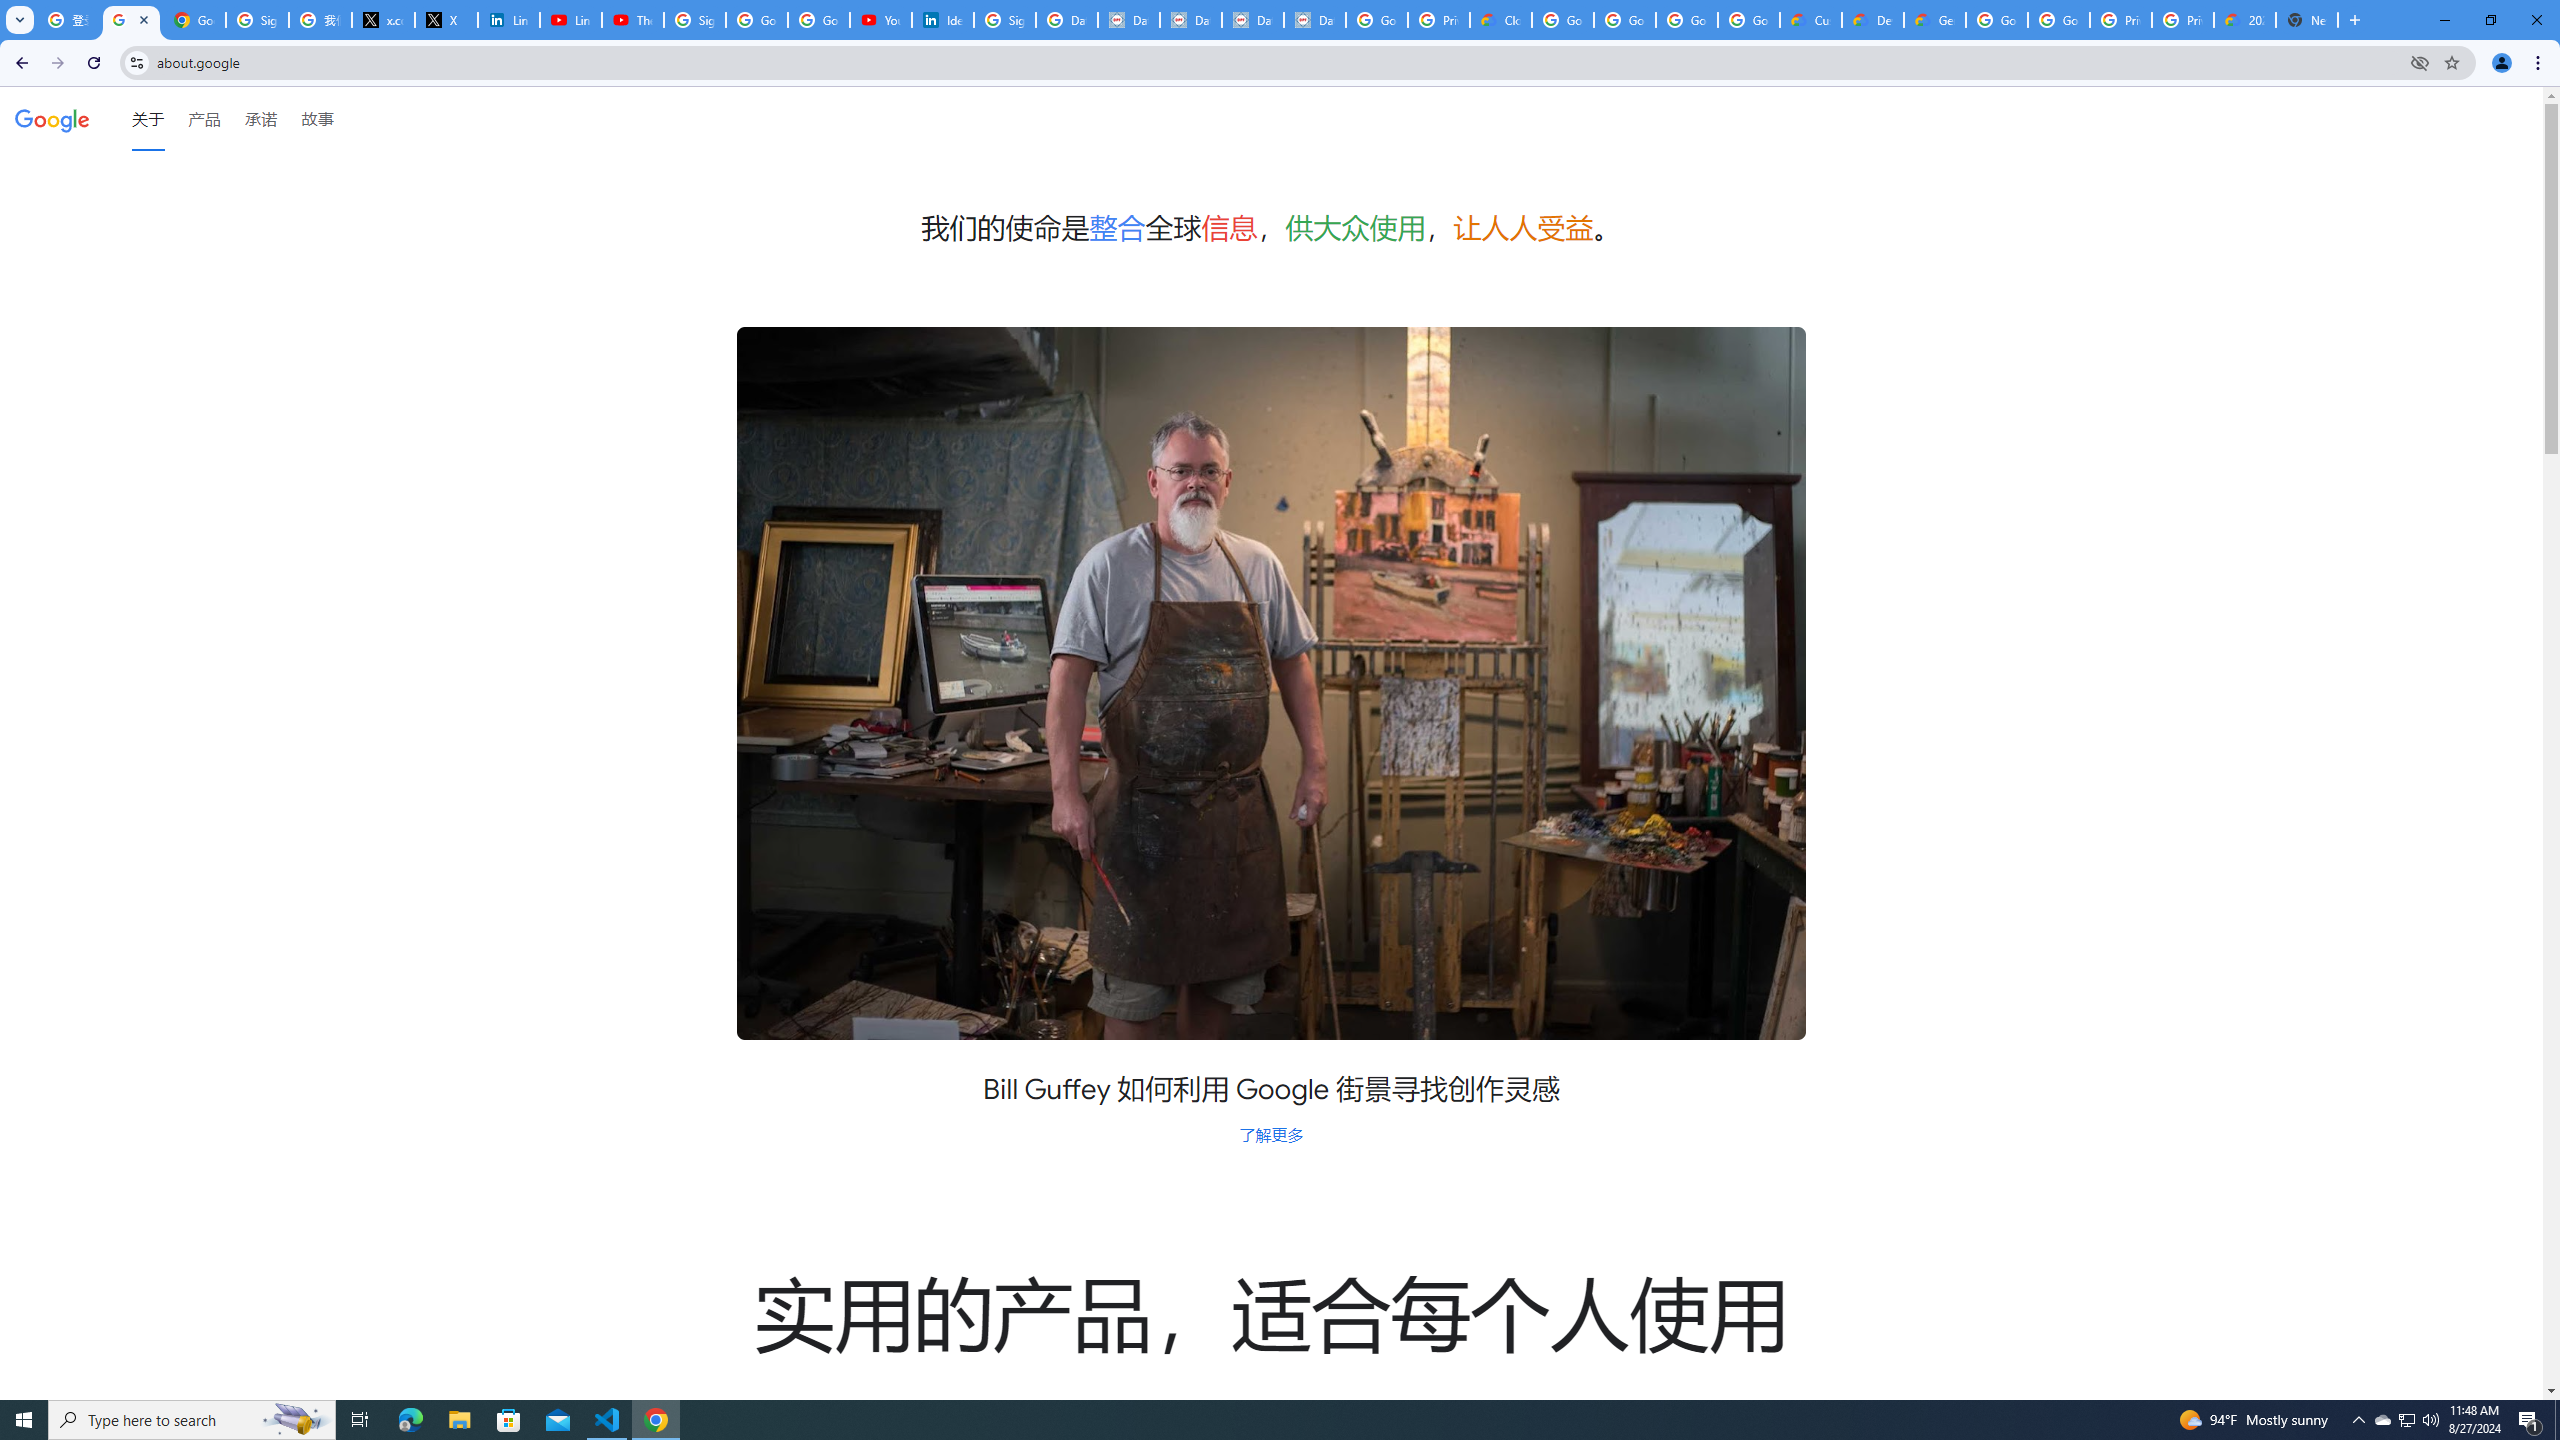 This screenshot has height=1440, width=2560. I want to click on Customer Care | Google Cloud, so click(1810, 20).